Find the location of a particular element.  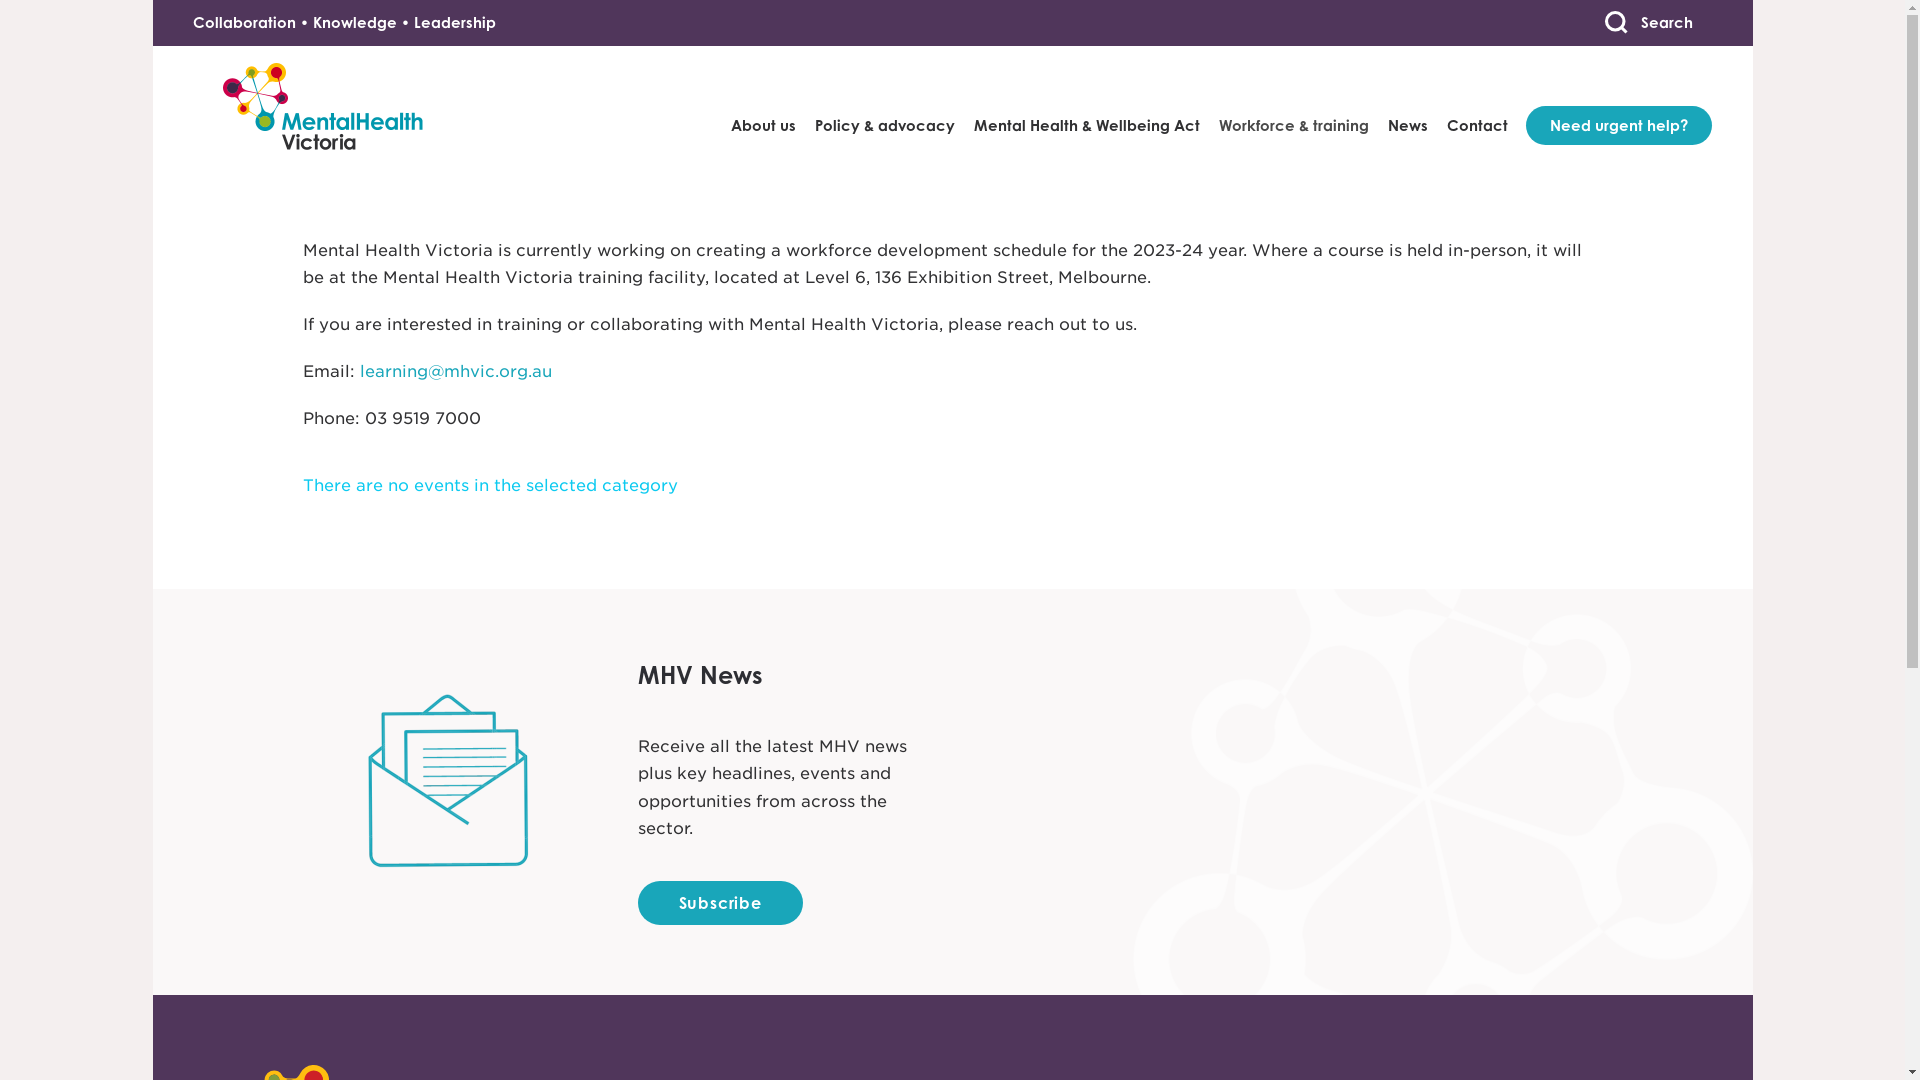

learning@mhvic.org.au is located at coordinates (456, 370).